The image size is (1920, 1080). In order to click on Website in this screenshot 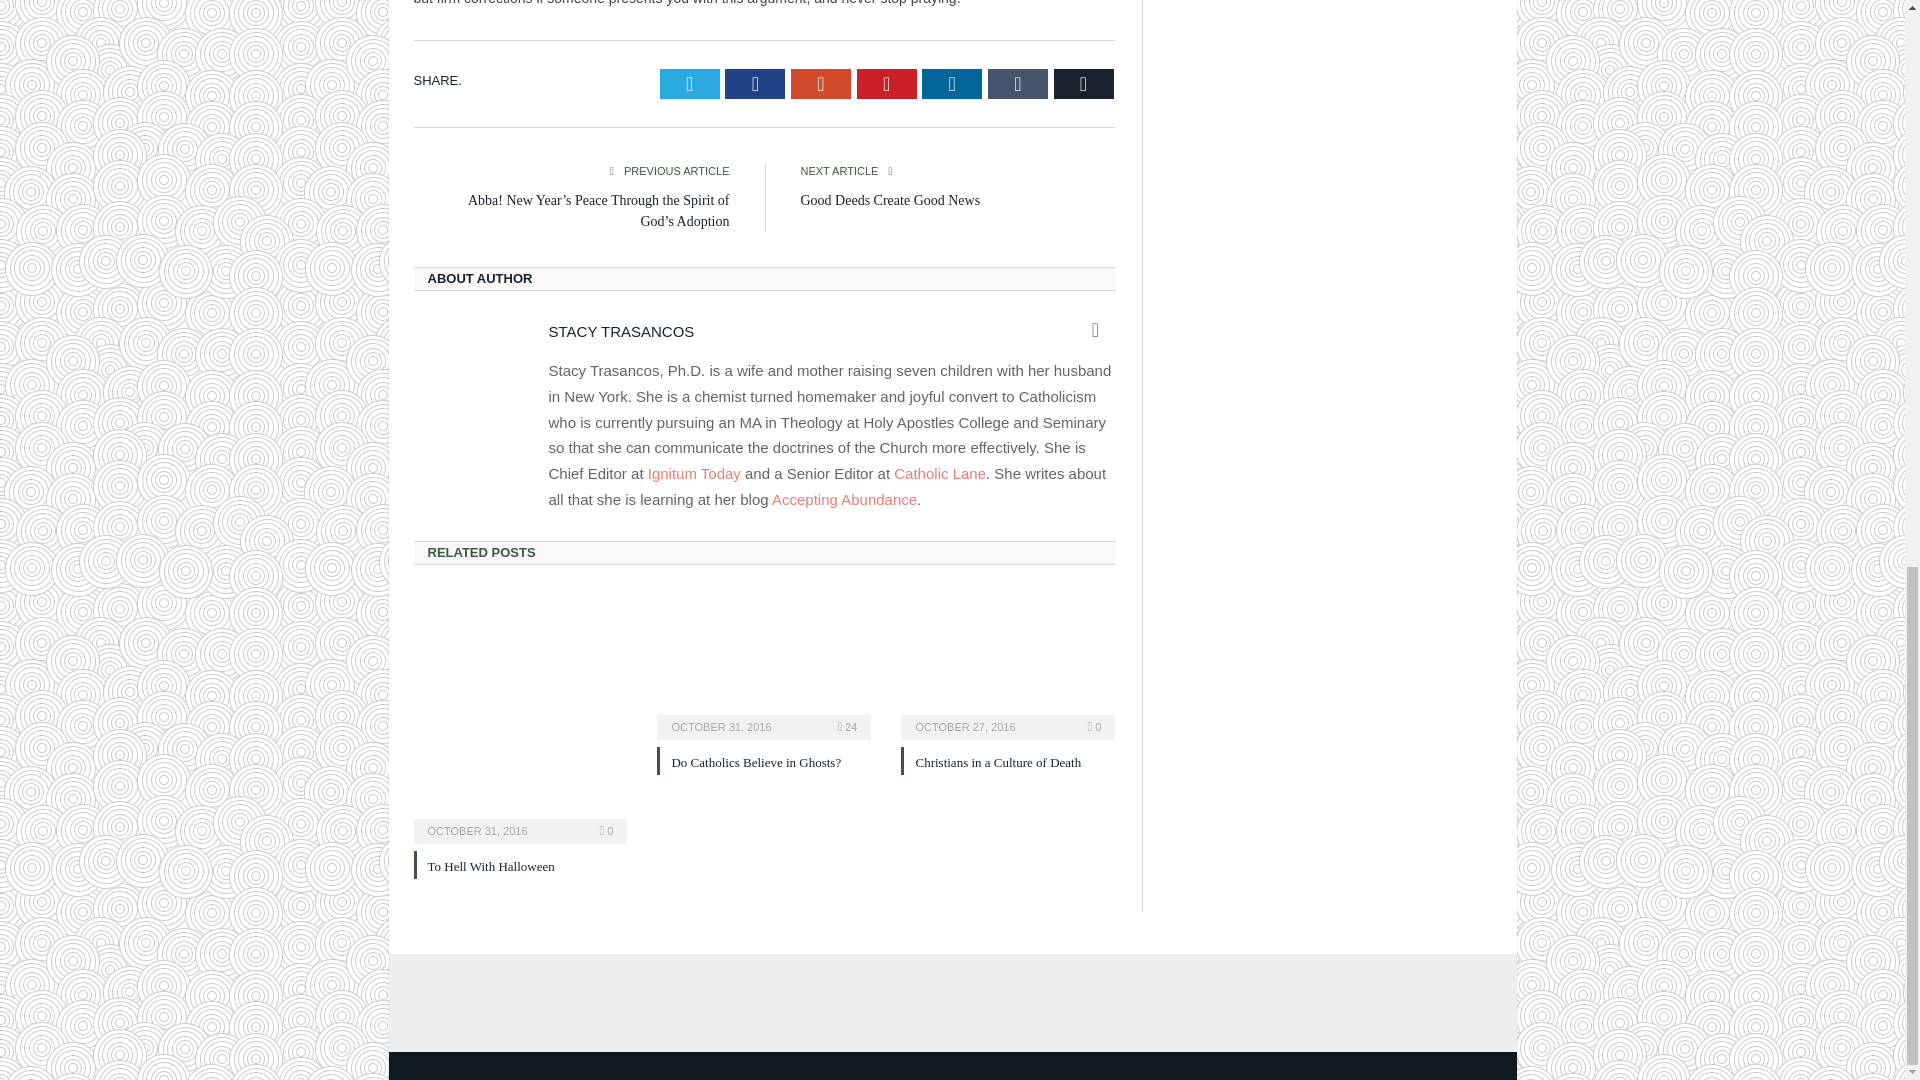, I will do `click(1096, 330)`.